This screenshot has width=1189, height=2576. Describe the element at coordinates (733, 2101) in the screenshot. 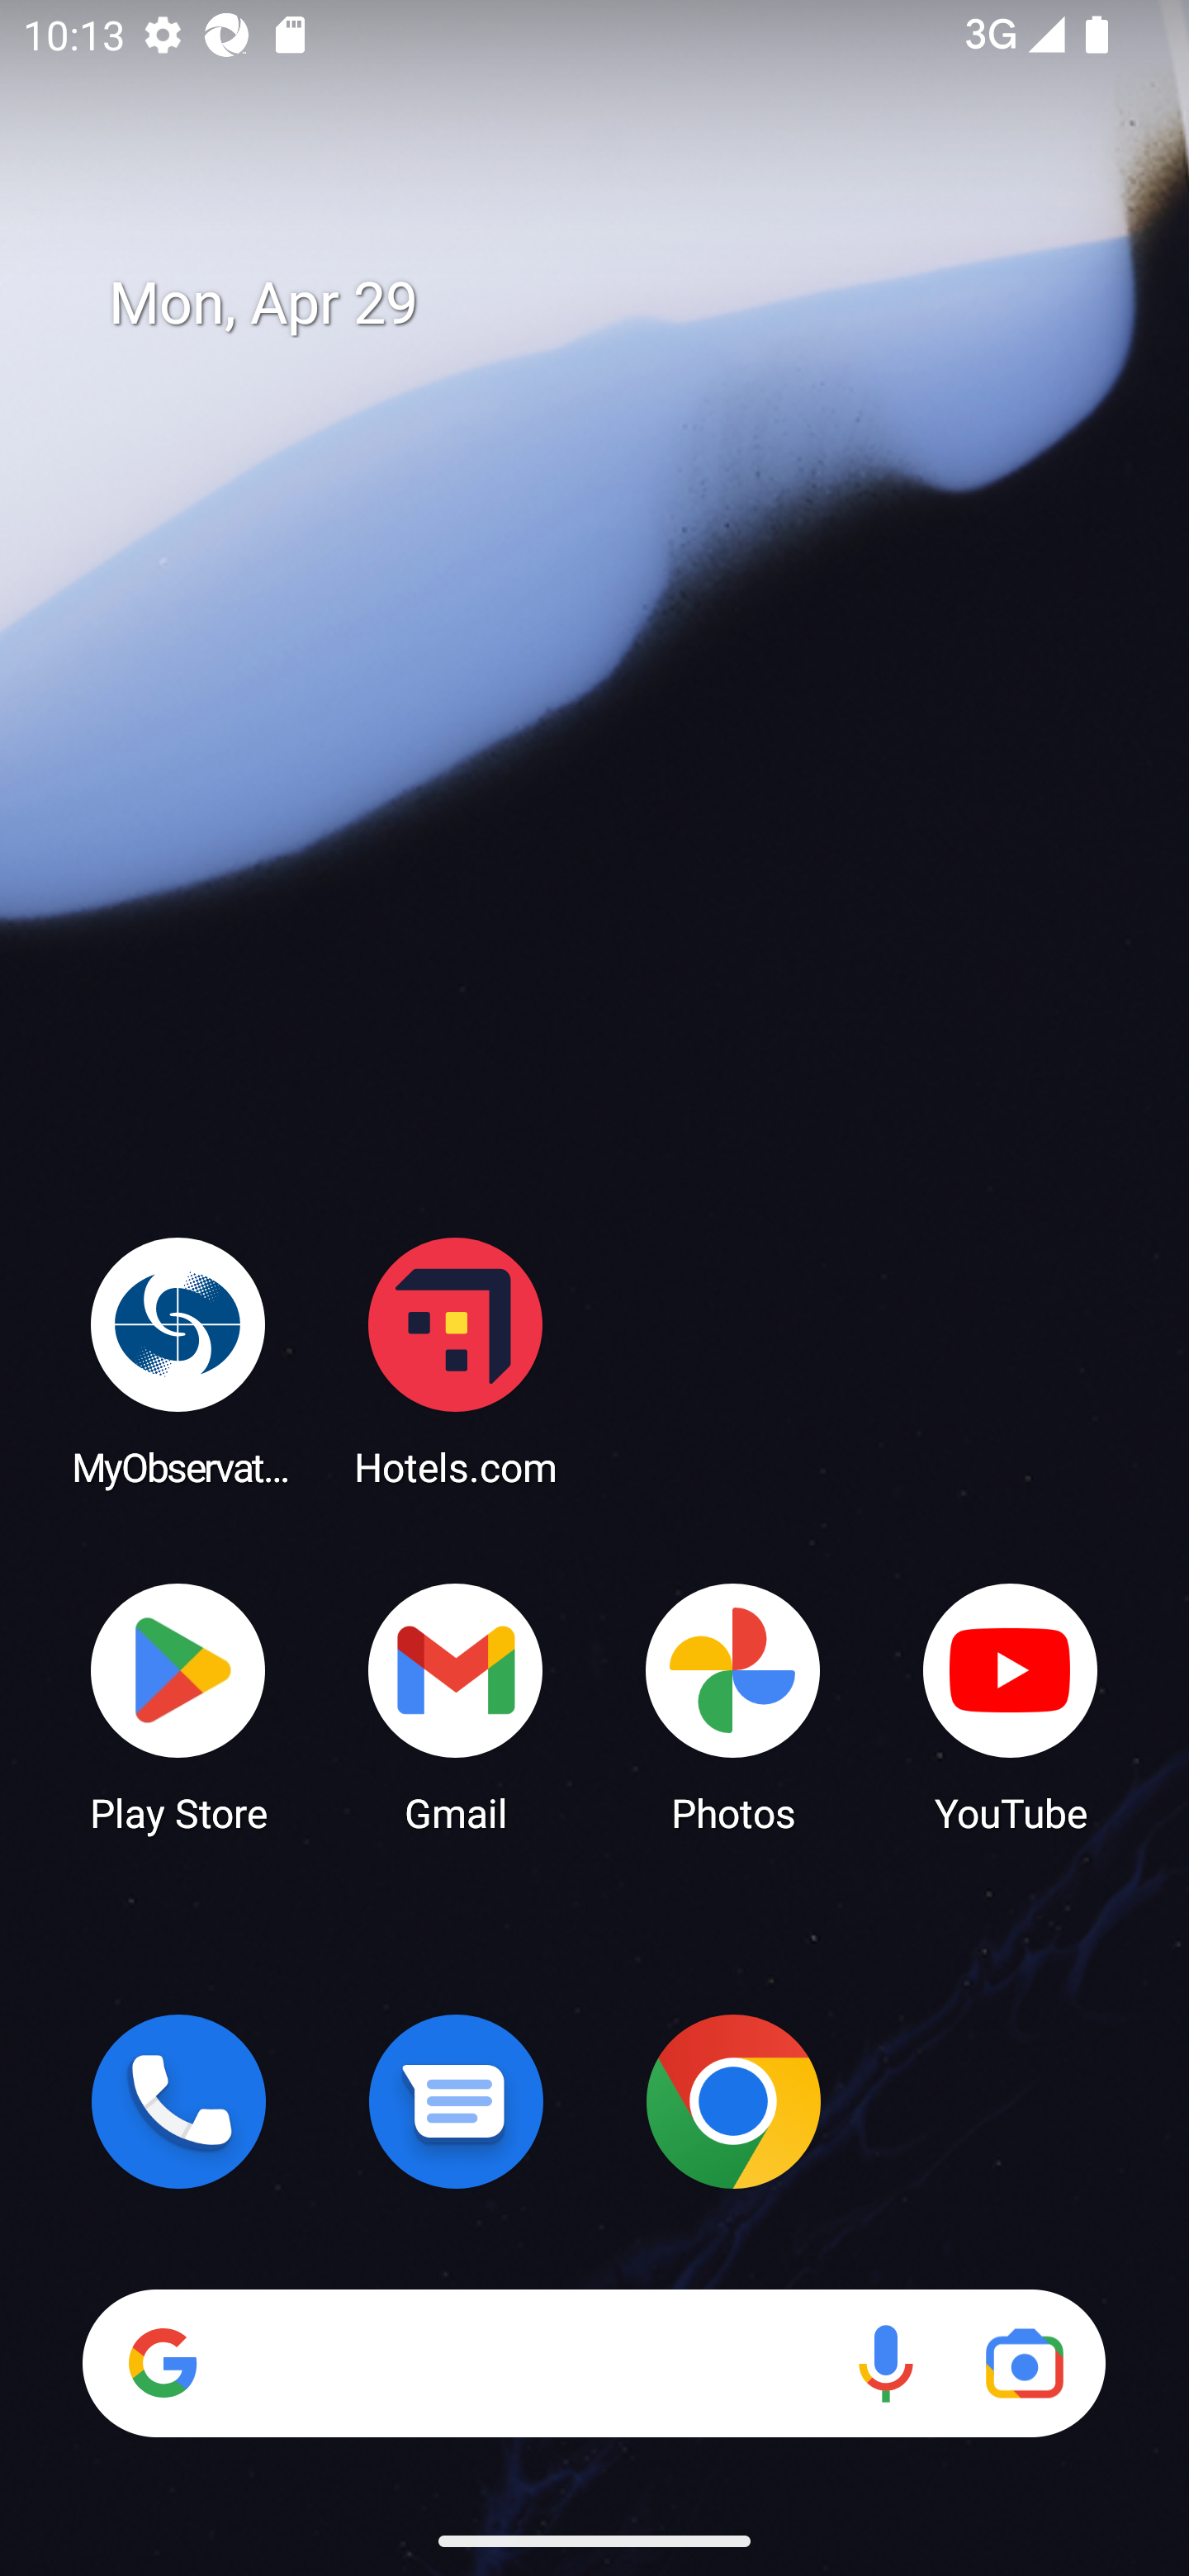

I see `Chrome` at that location.